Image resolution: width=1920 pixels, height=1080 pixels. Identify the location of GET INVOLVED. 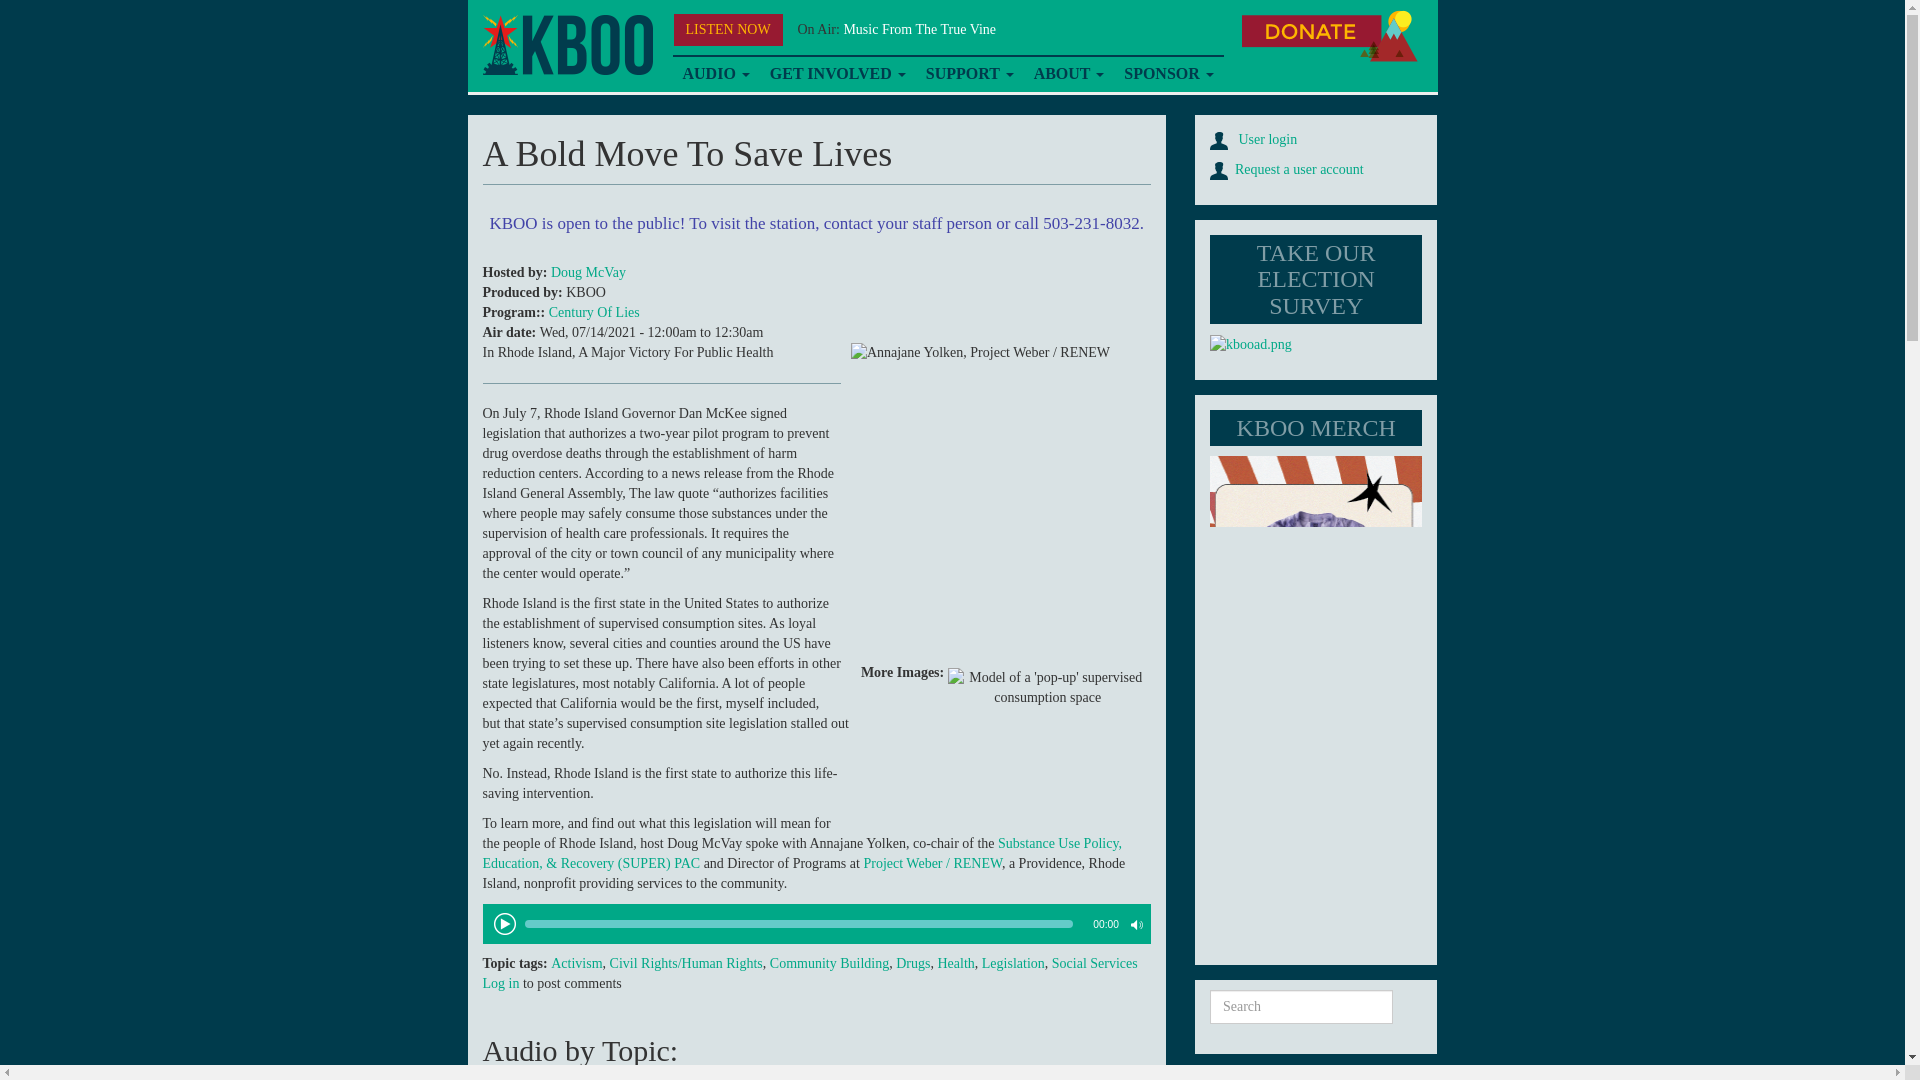
(838, 74).